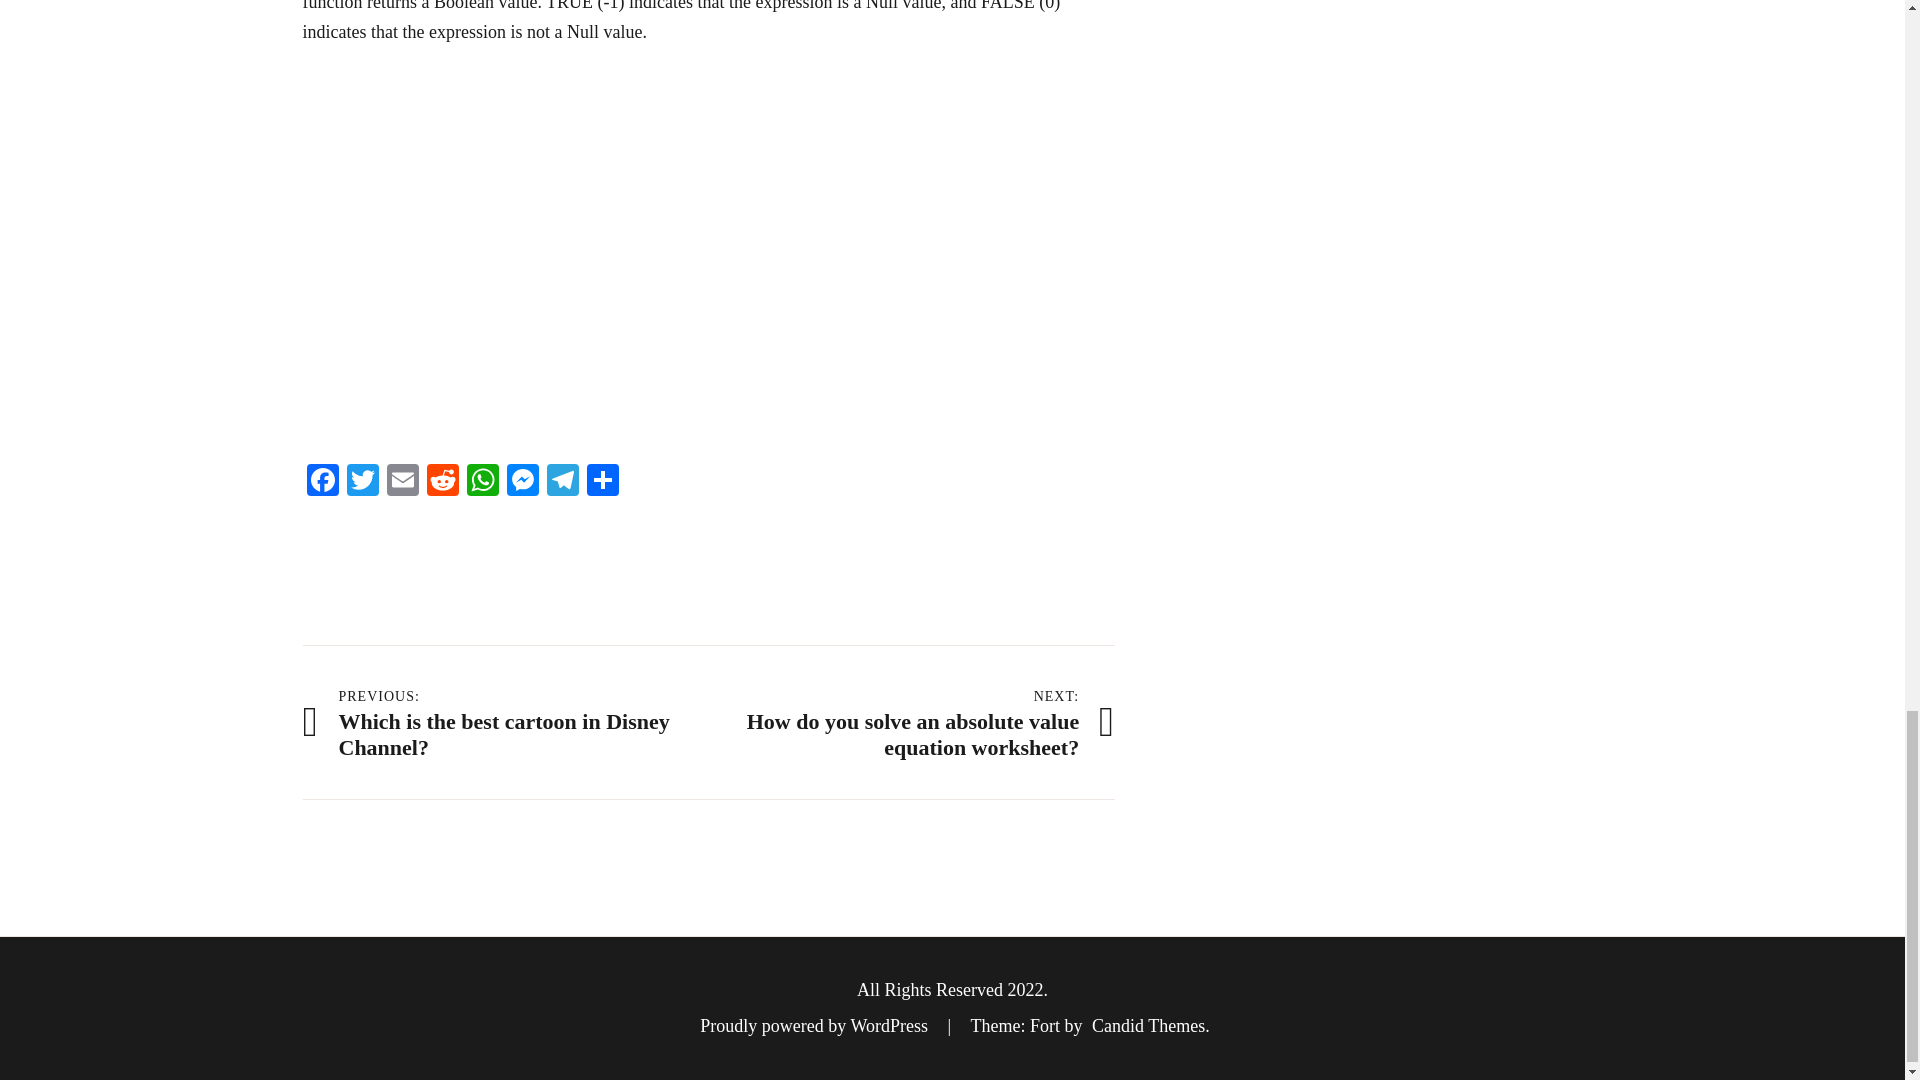 The image size is (1920, 1080). I want to click on Reddit, so click(442, 482).